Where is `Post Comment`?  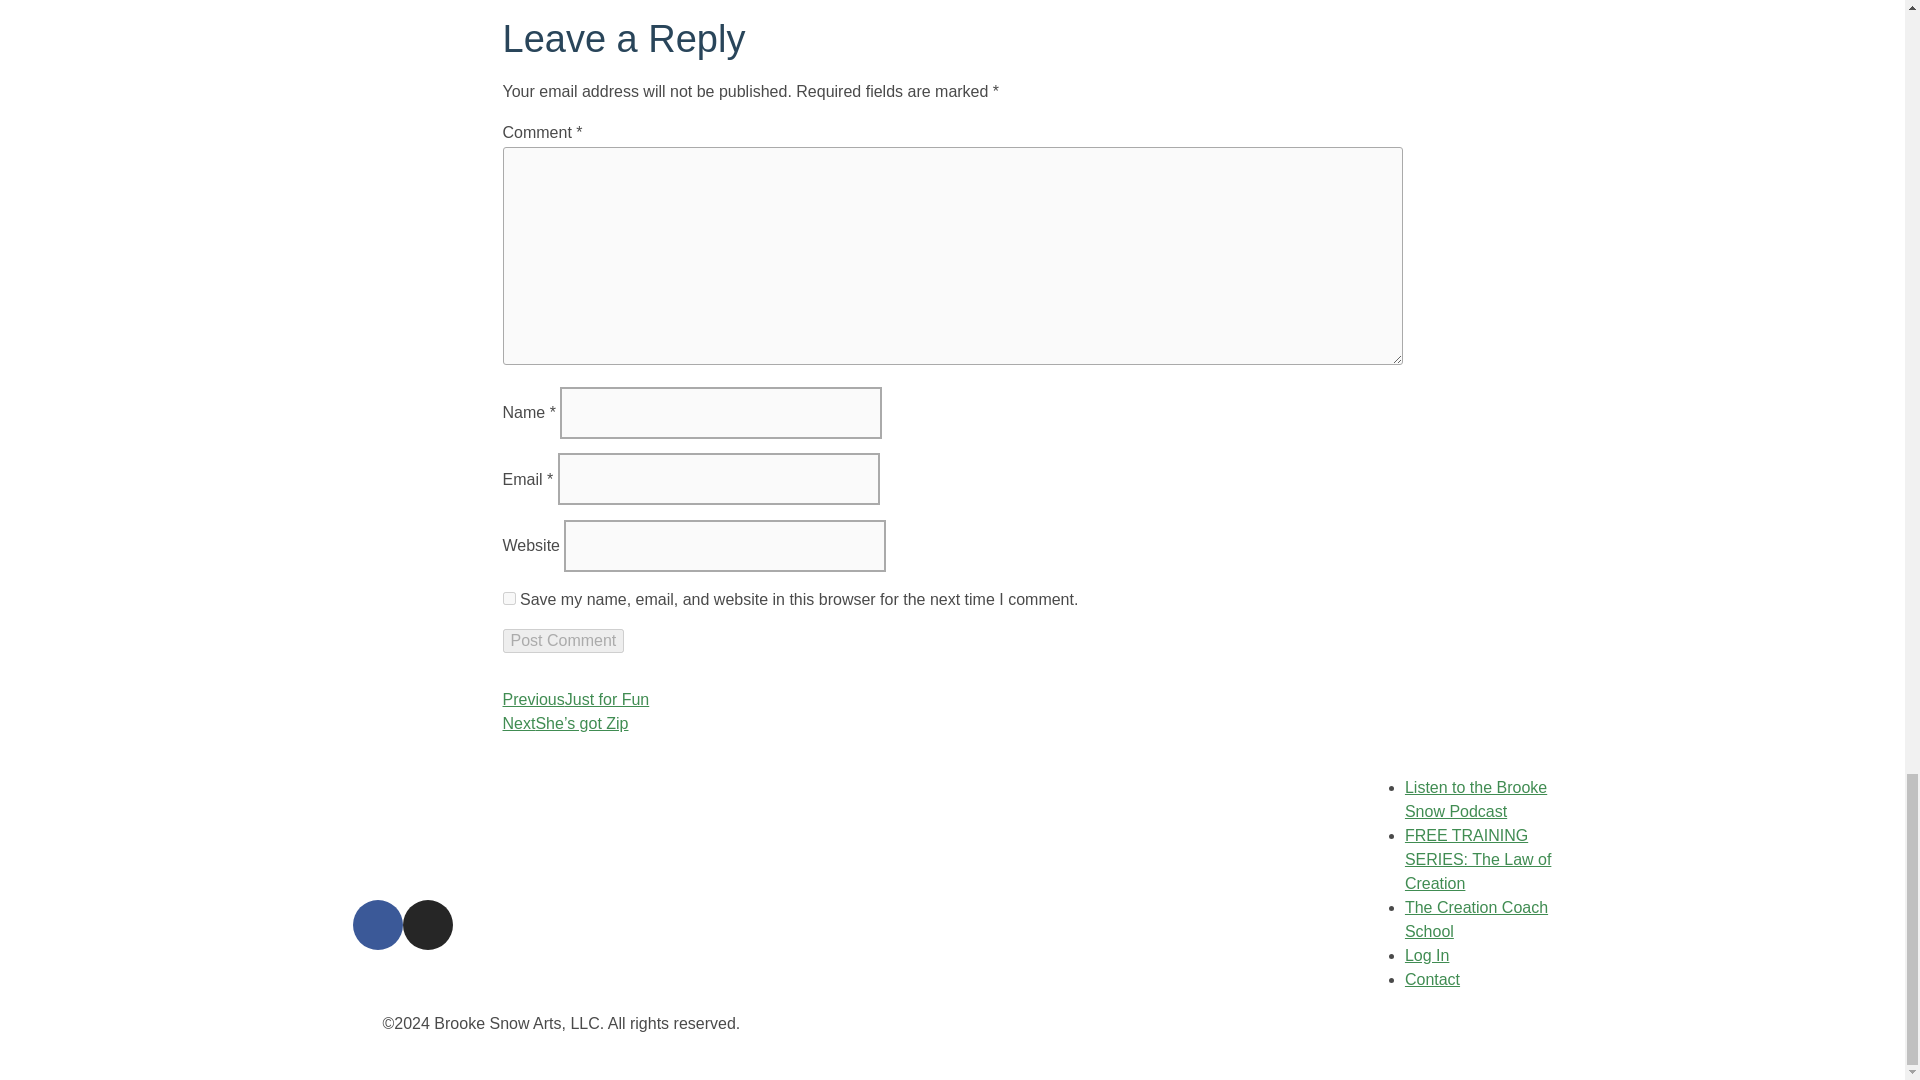 Post Comment is located at coordinates (562, 640).